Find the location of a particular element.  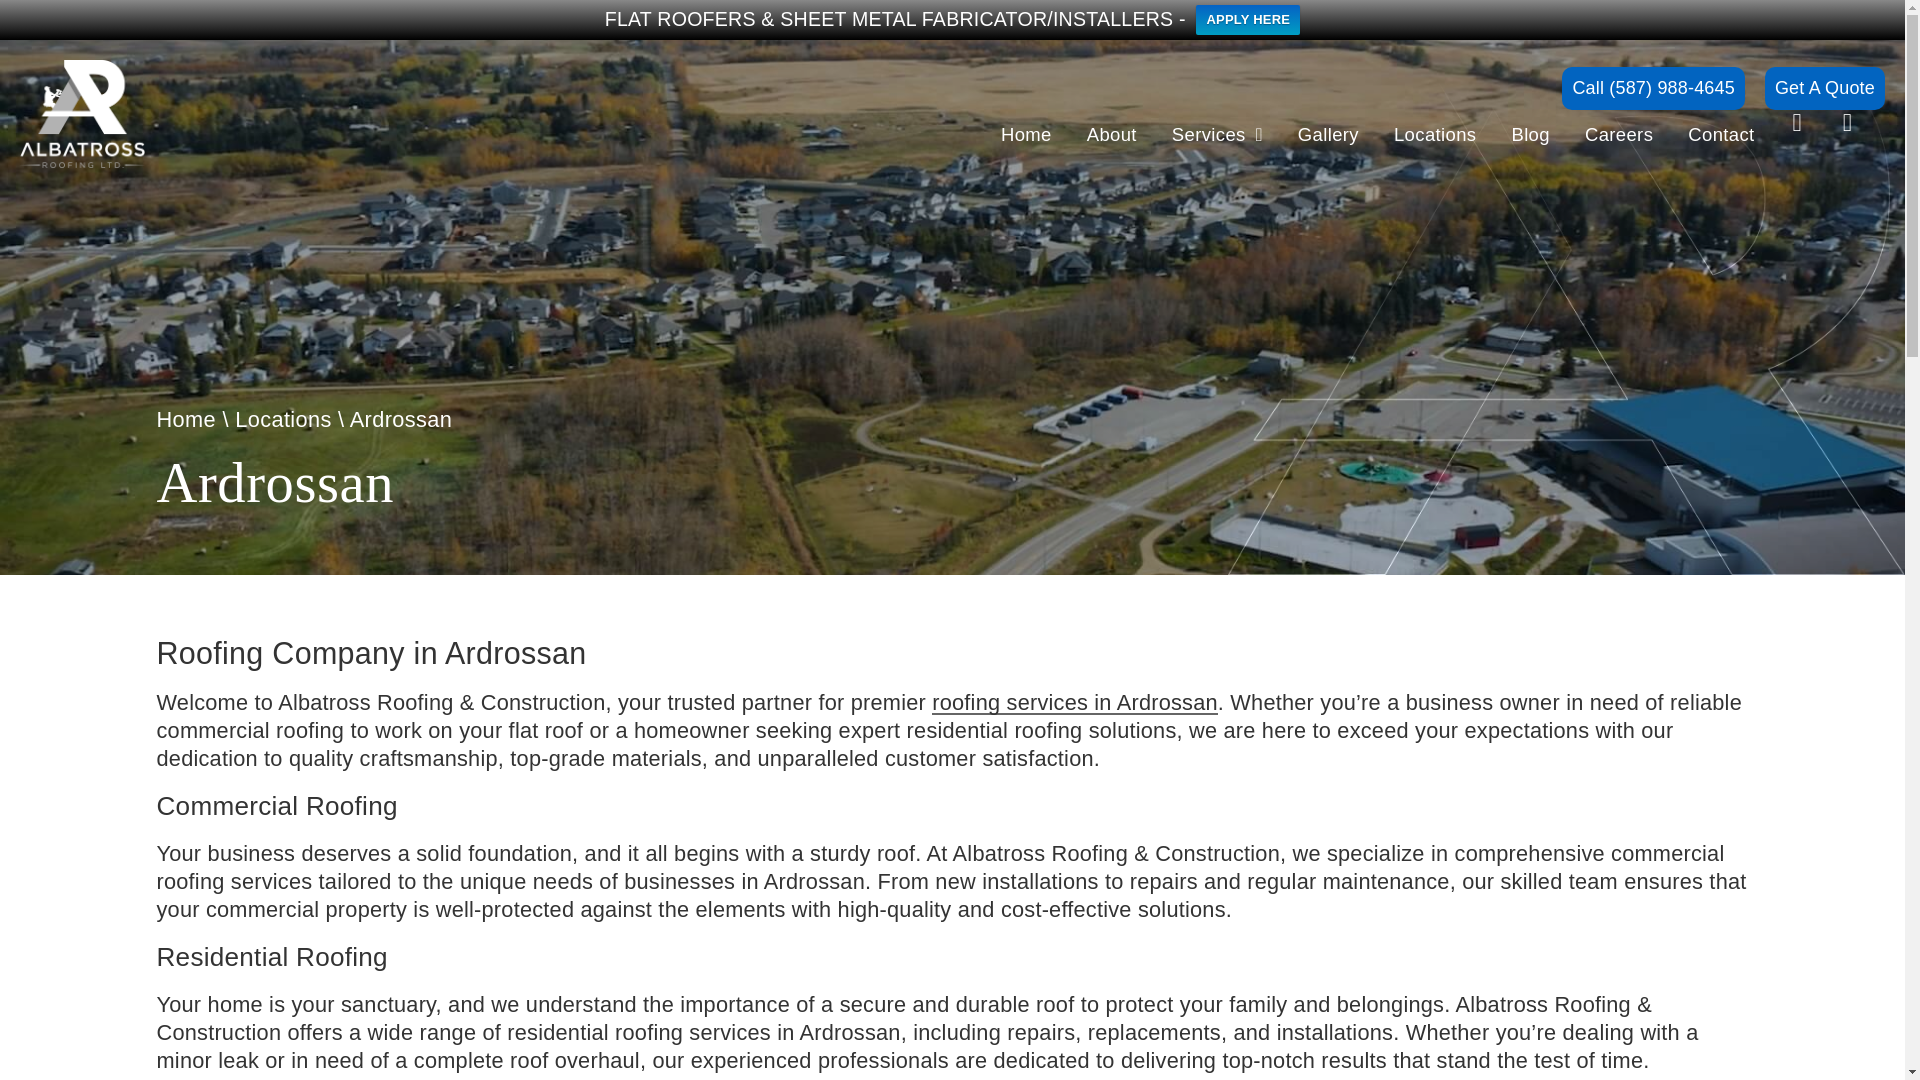

About is located at coordinates (1112, 134).